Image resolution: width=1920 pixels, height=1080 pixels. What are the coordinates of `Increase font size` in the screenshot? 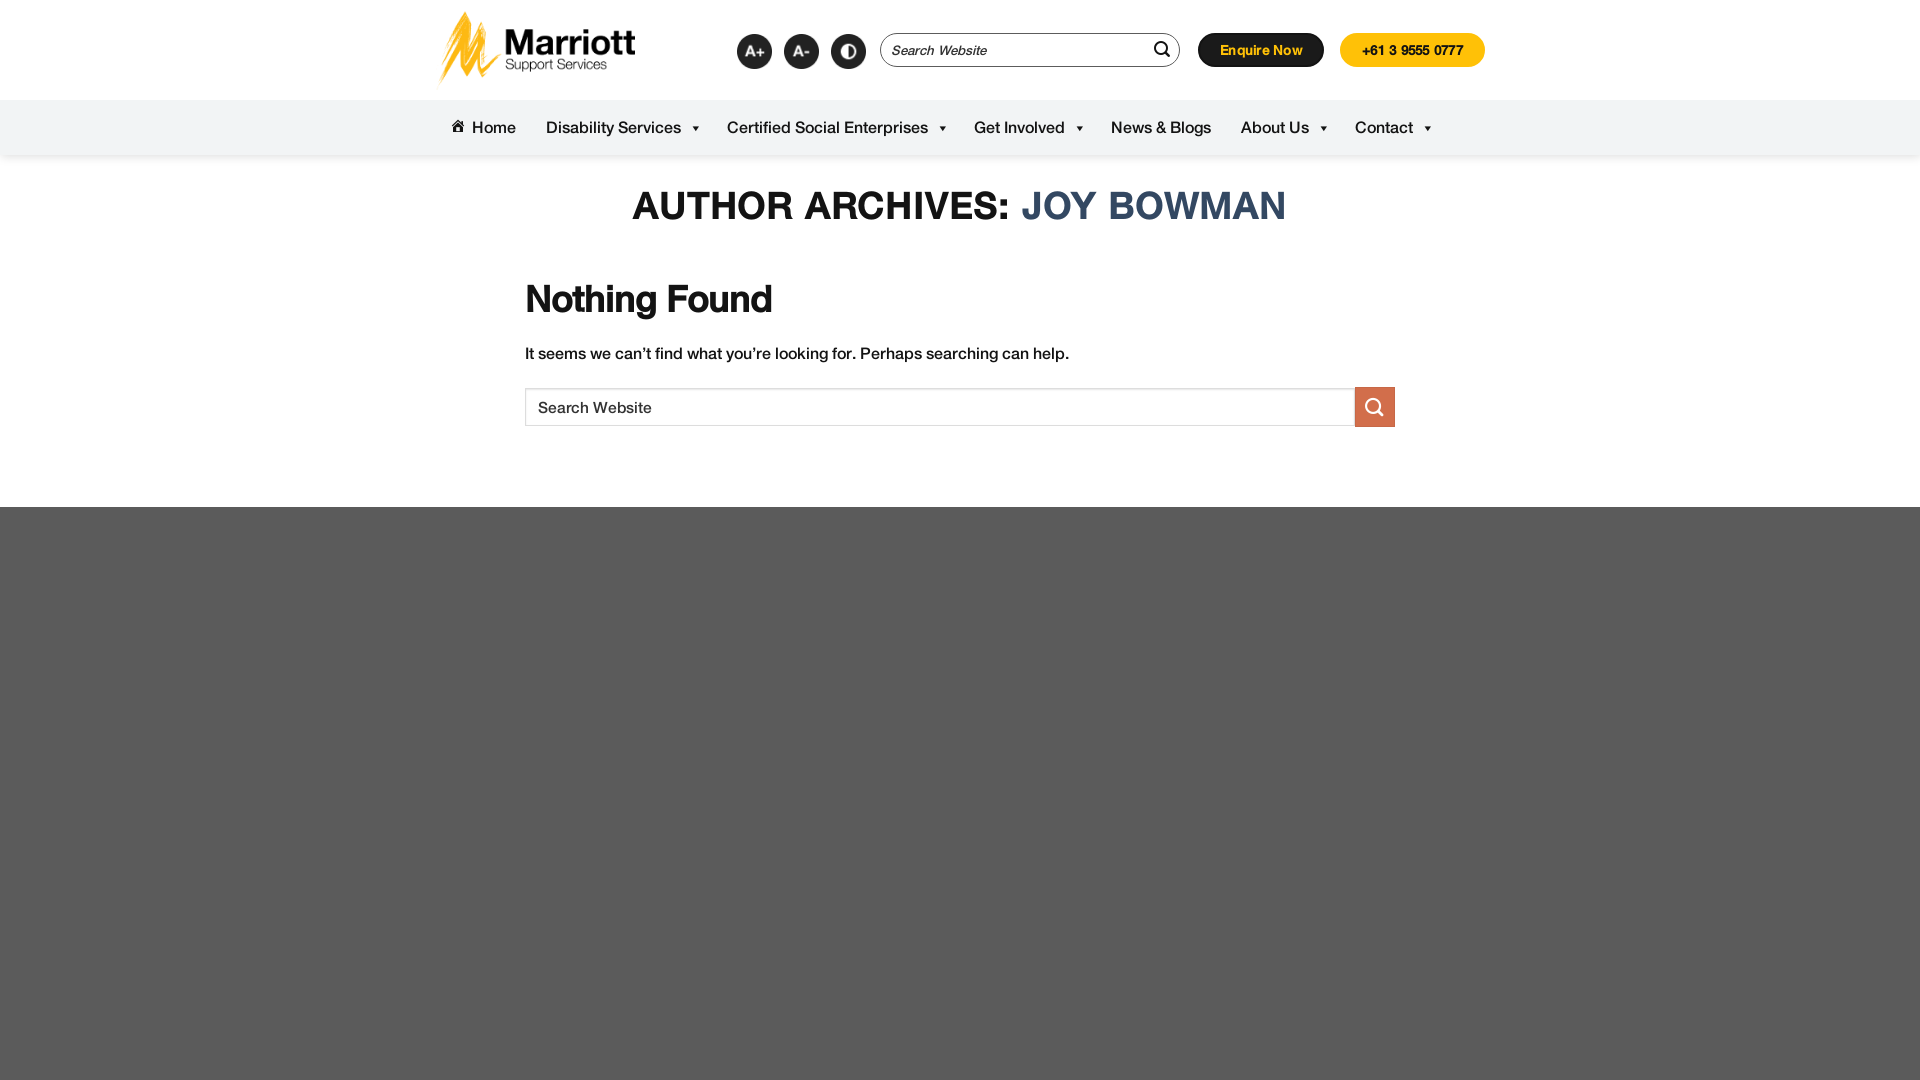 It's located at (754, 52).